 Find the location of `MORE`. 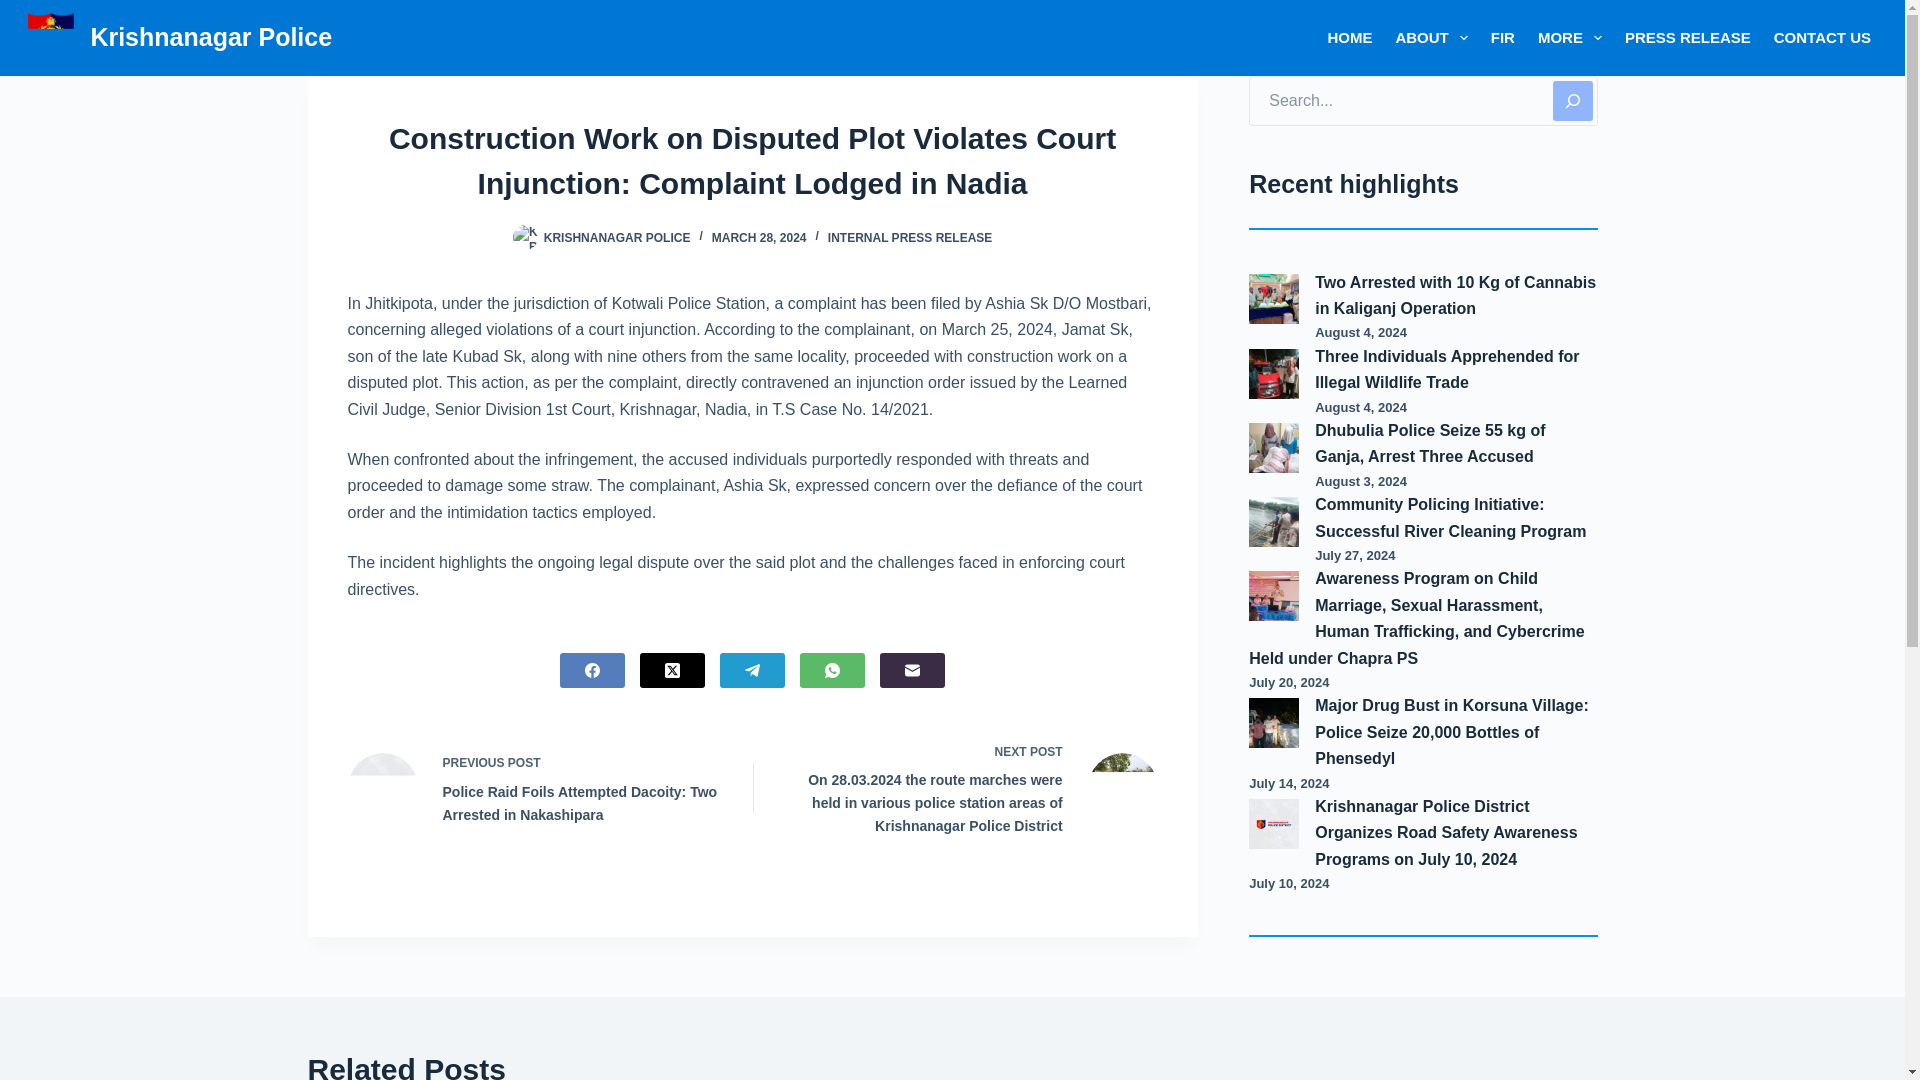

MORE is located at coordinates (1569, 38).